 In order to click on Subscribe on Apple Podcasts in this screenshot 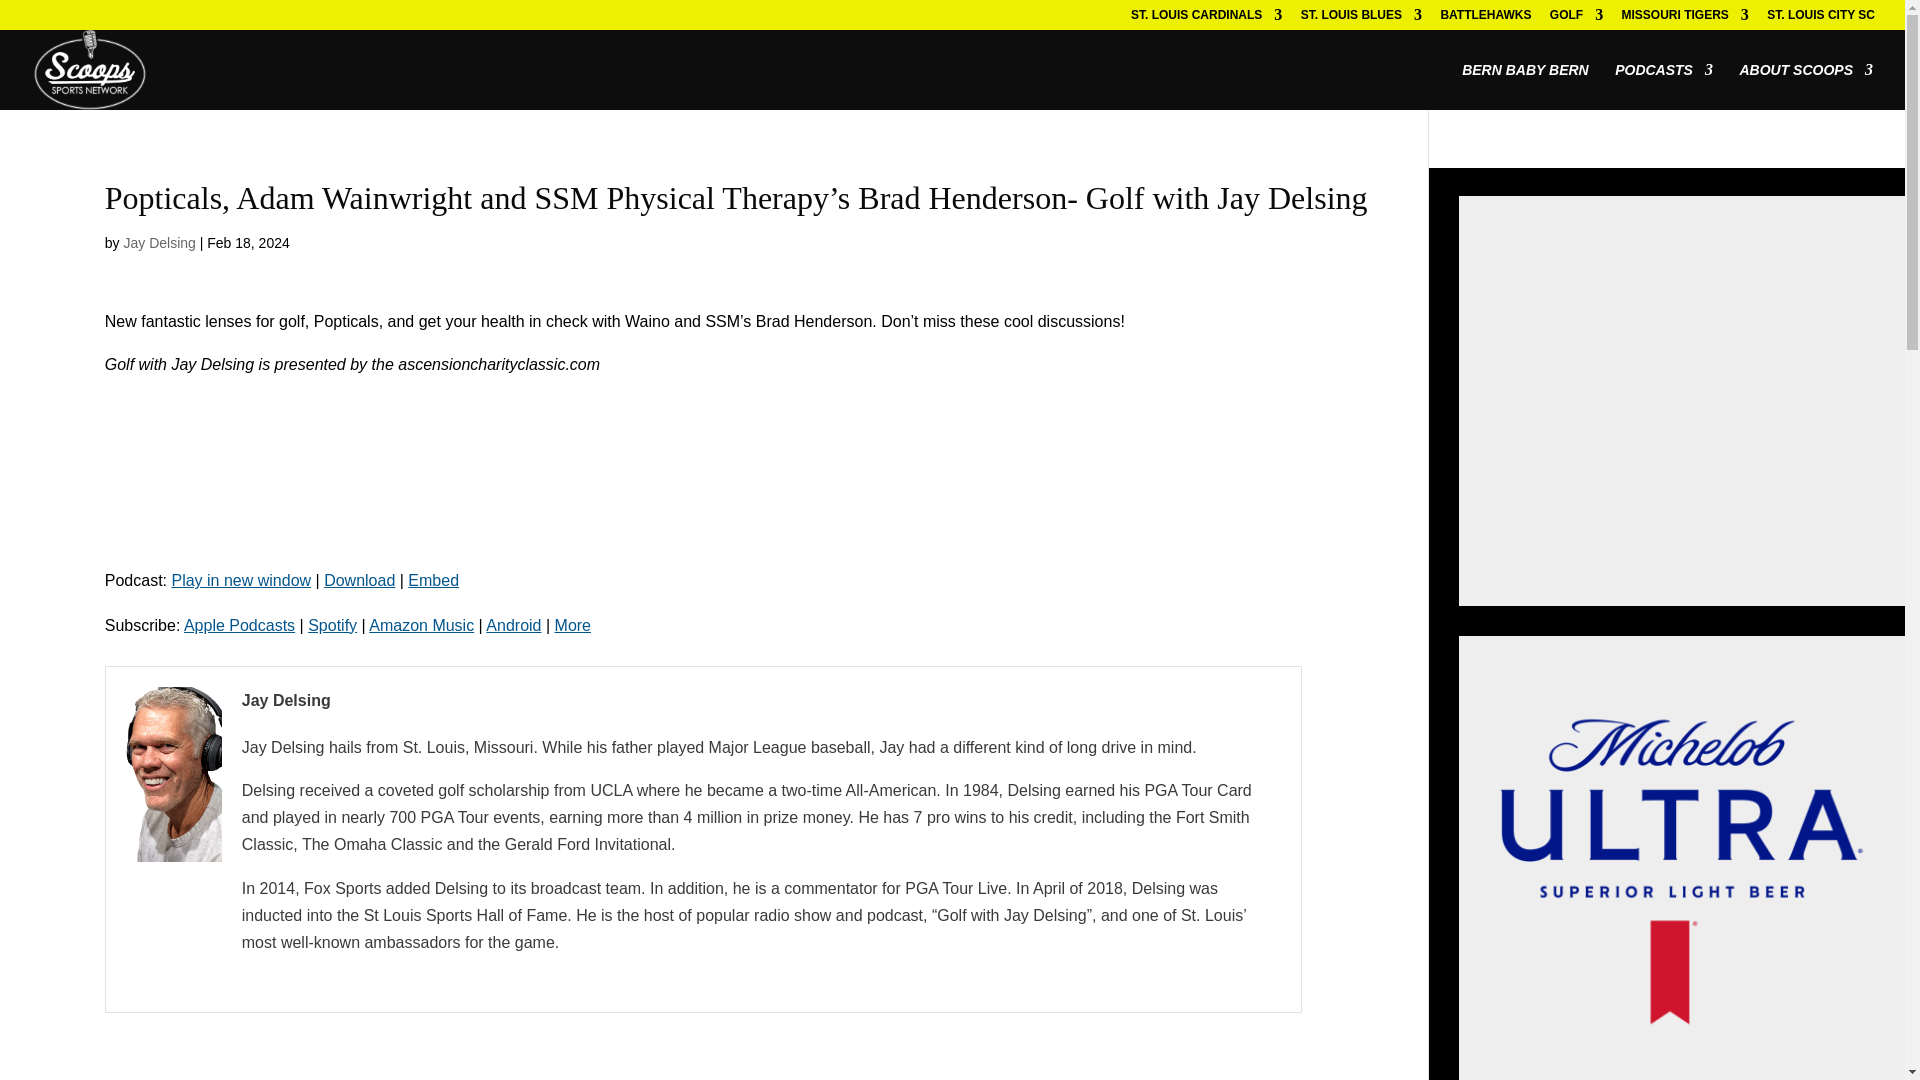, I will do `click(240, 624)`.